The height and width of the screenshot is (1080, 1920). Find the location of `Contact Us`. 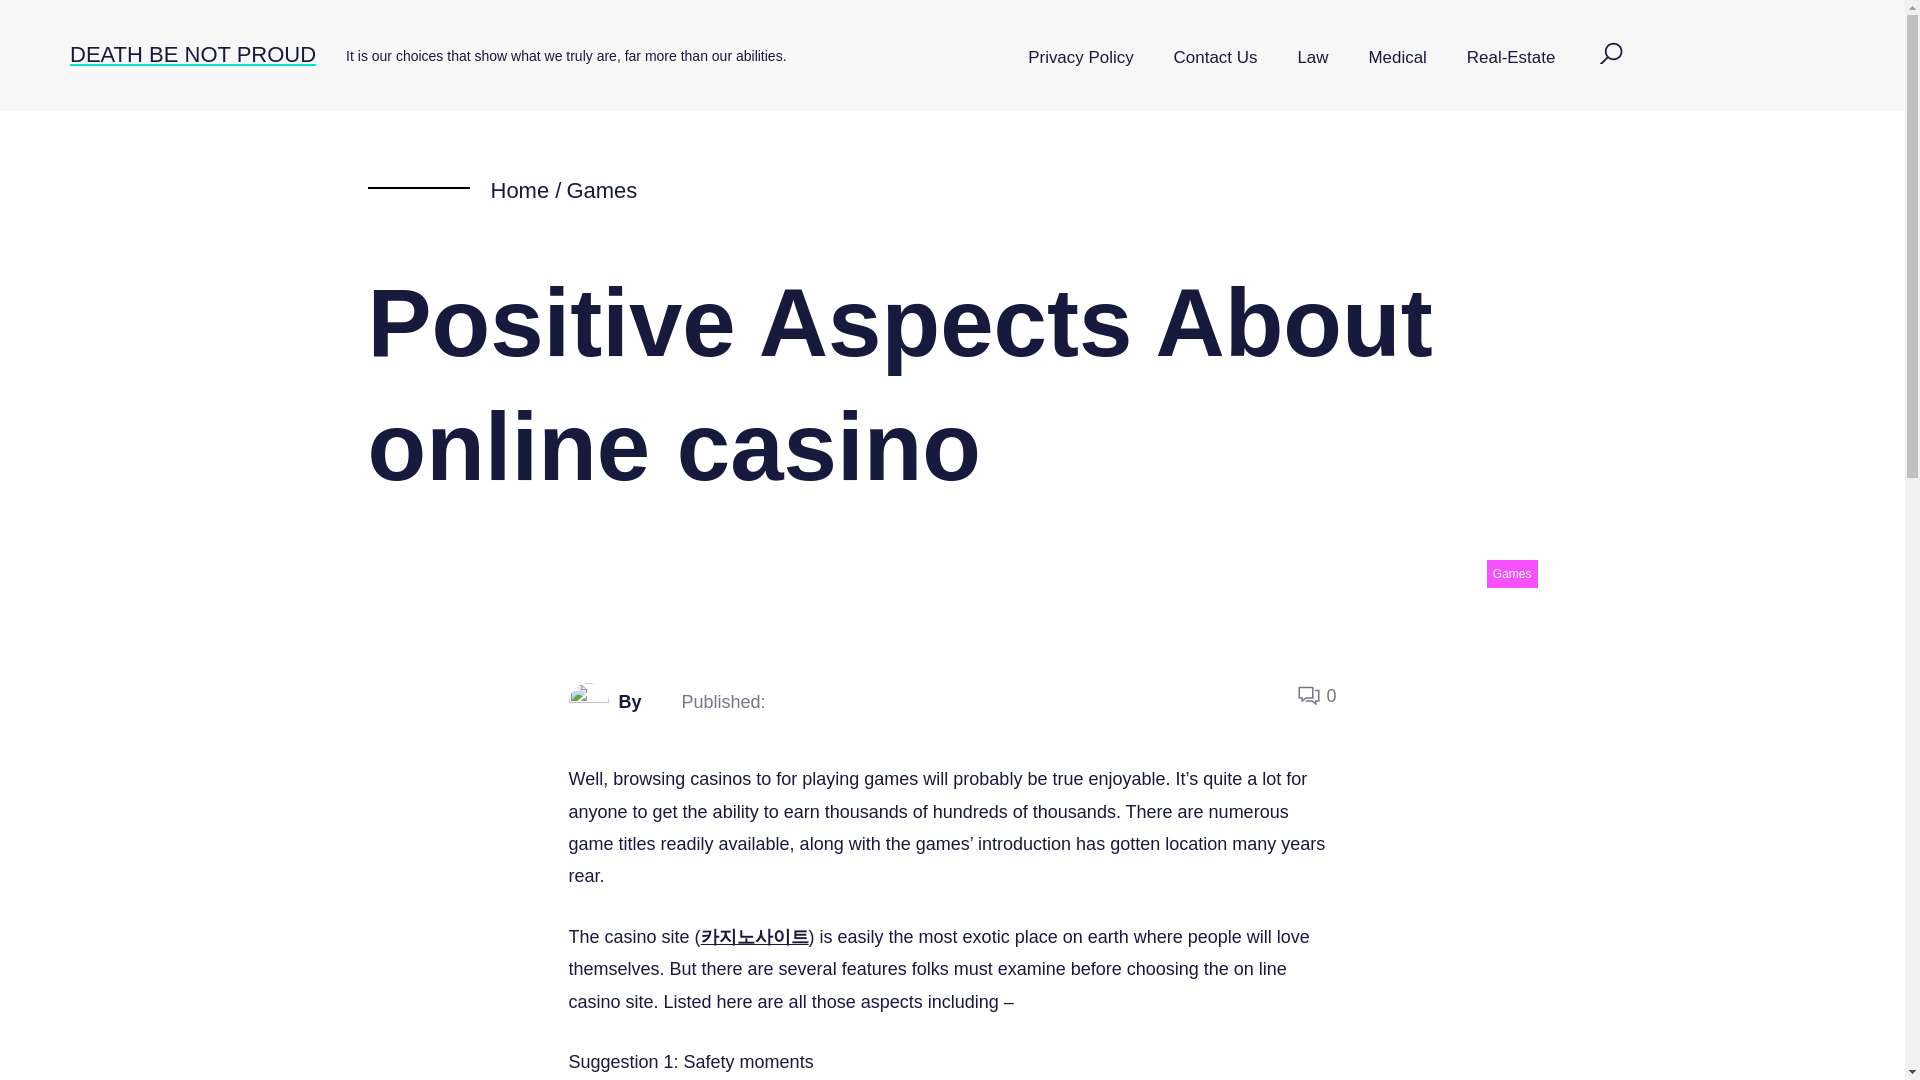

Contact Us is located at coordinates (1216, 58).